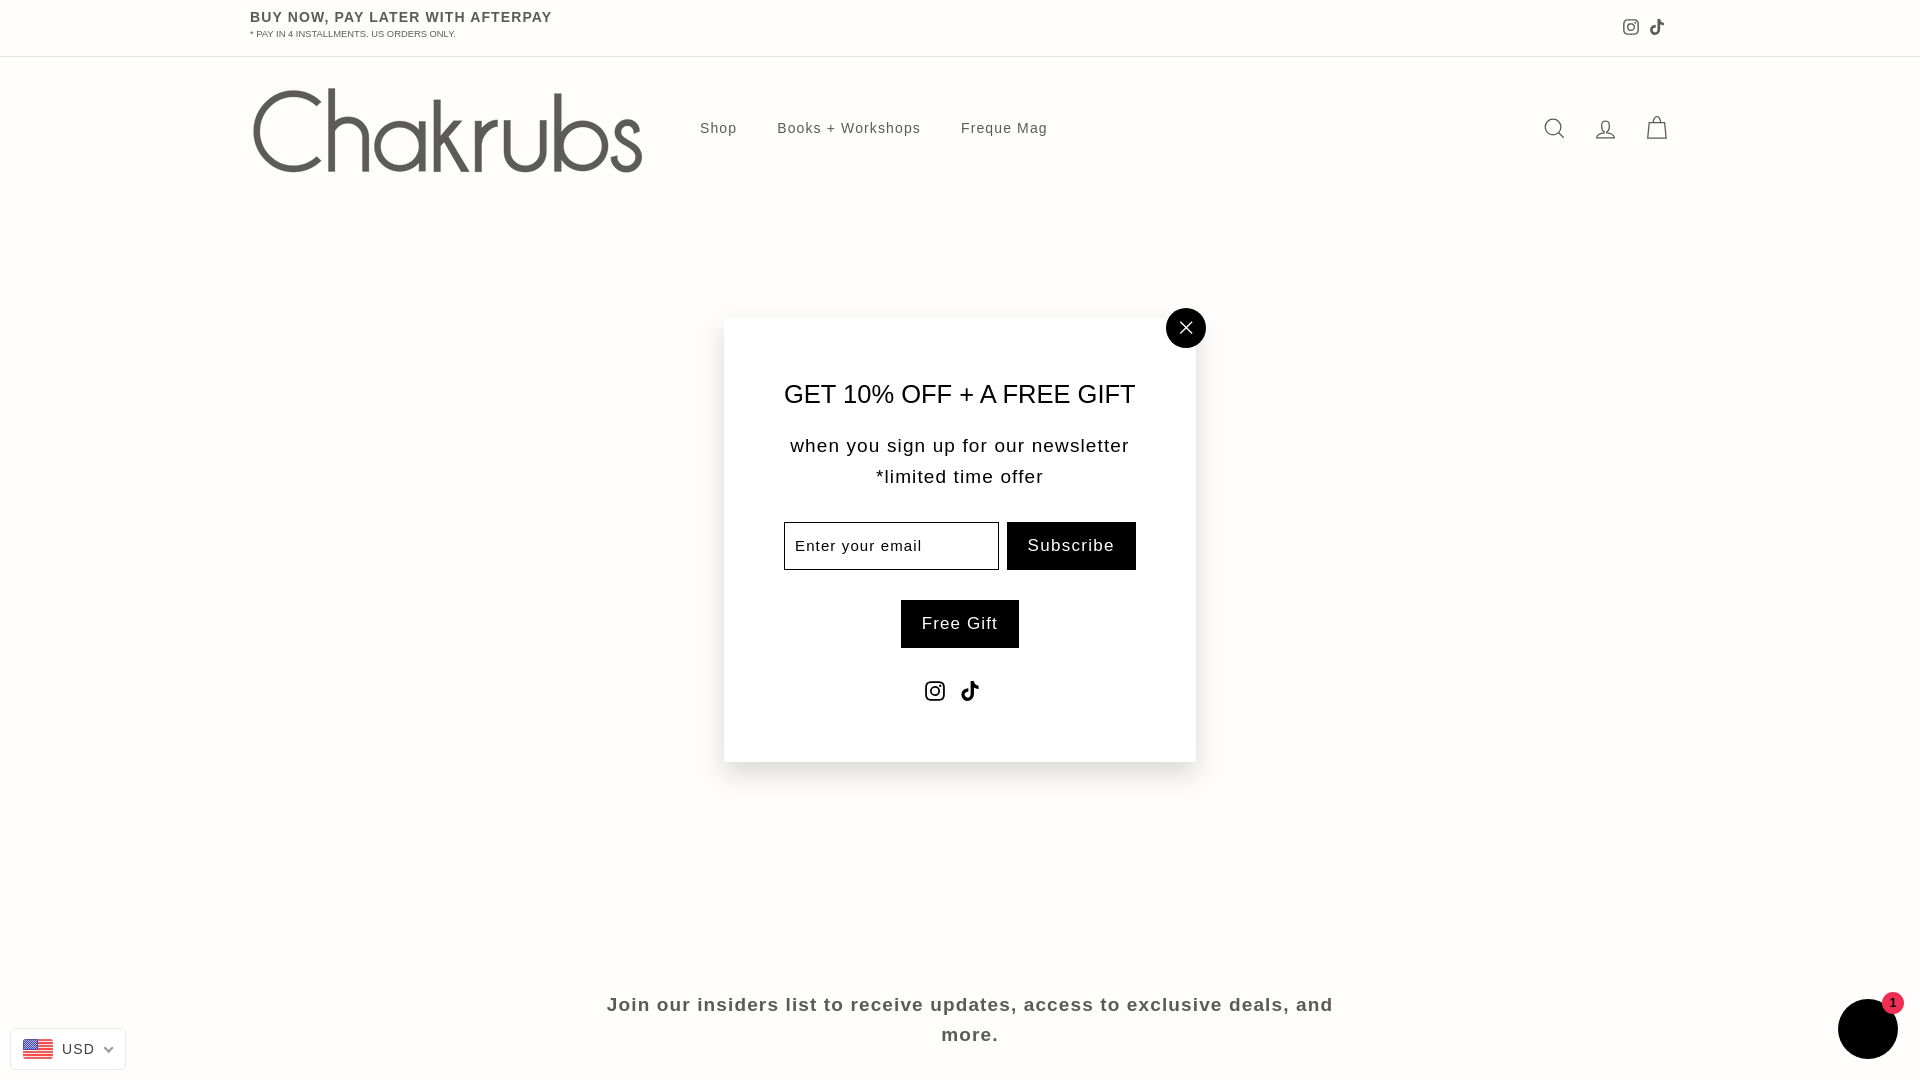 The width and height of the screenshot is (1920, 1080). What do you see at coordinates (934, 689) in the screenshot?
I see `Instagram` at bounding box center [934, 689].